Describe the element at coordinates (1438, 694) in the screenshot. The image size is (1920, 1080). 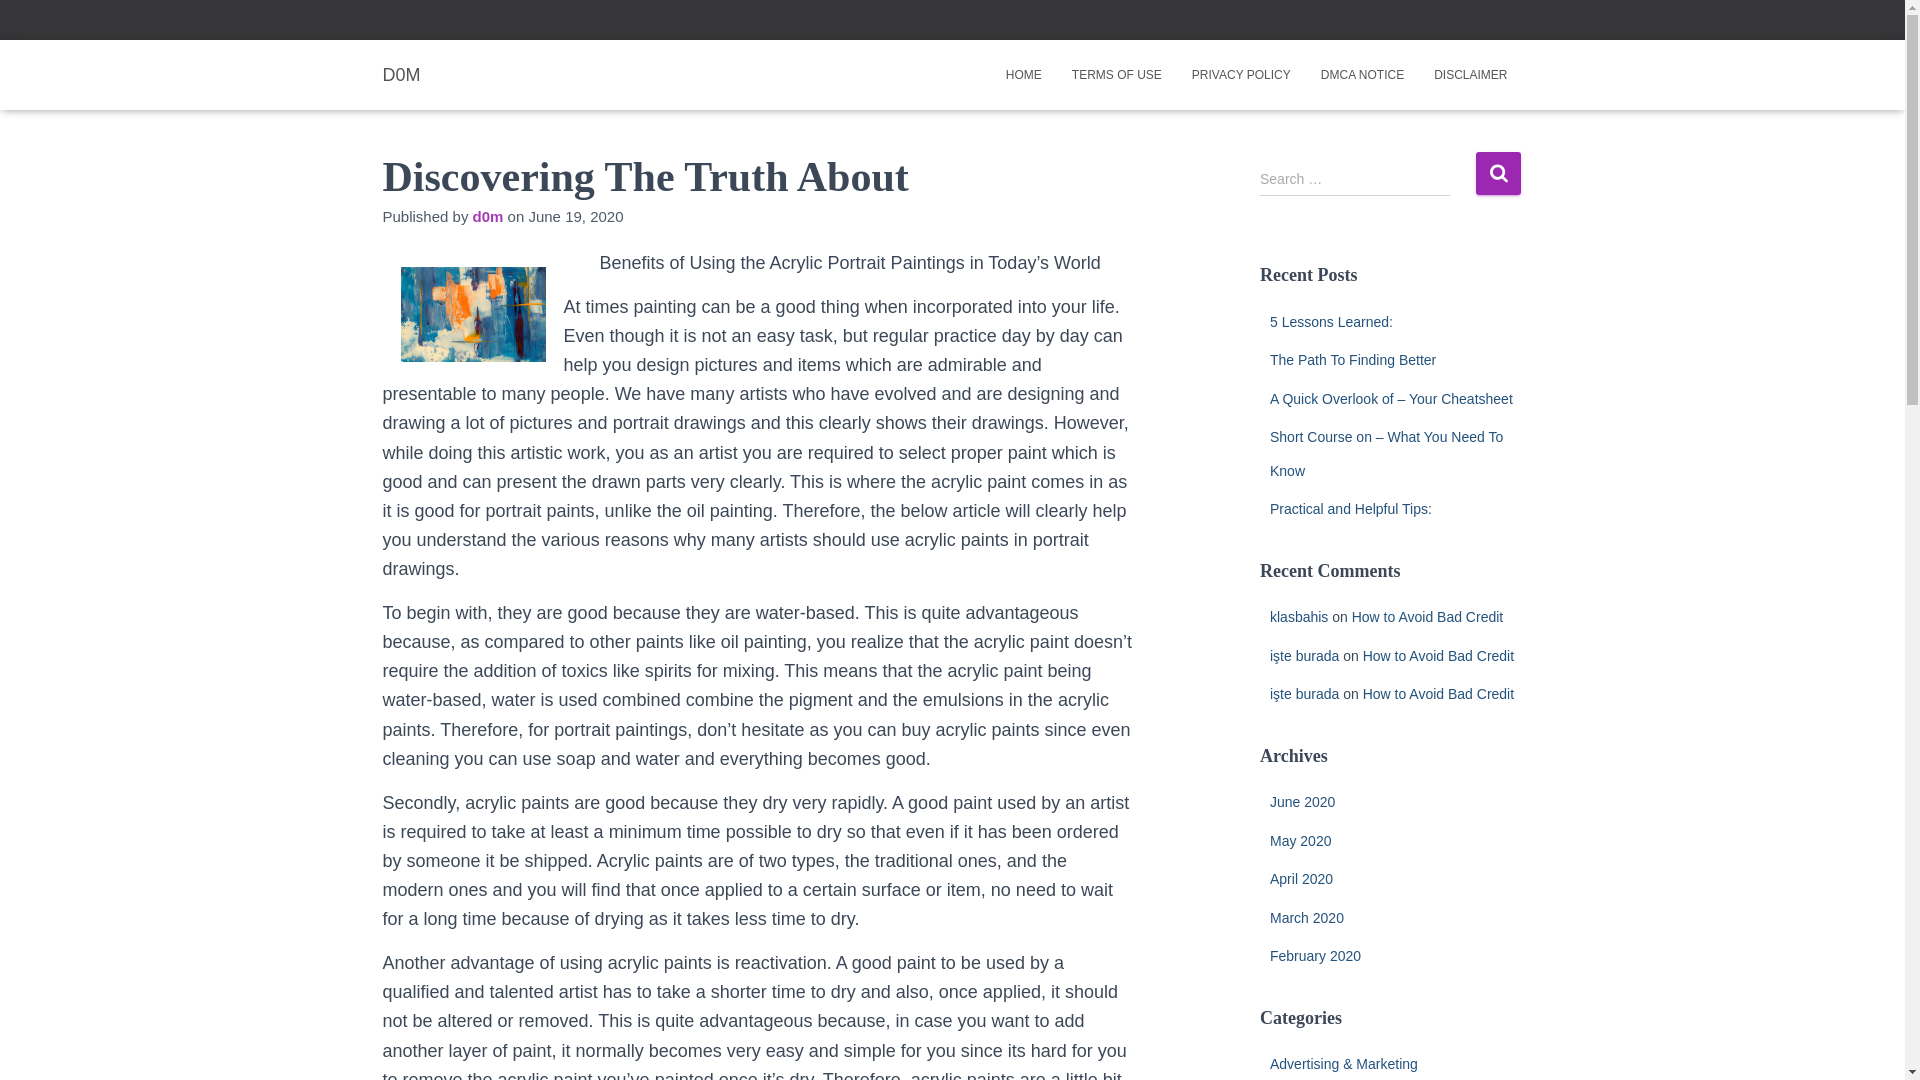
I see `How to Avoid Bad Credit` at that location.